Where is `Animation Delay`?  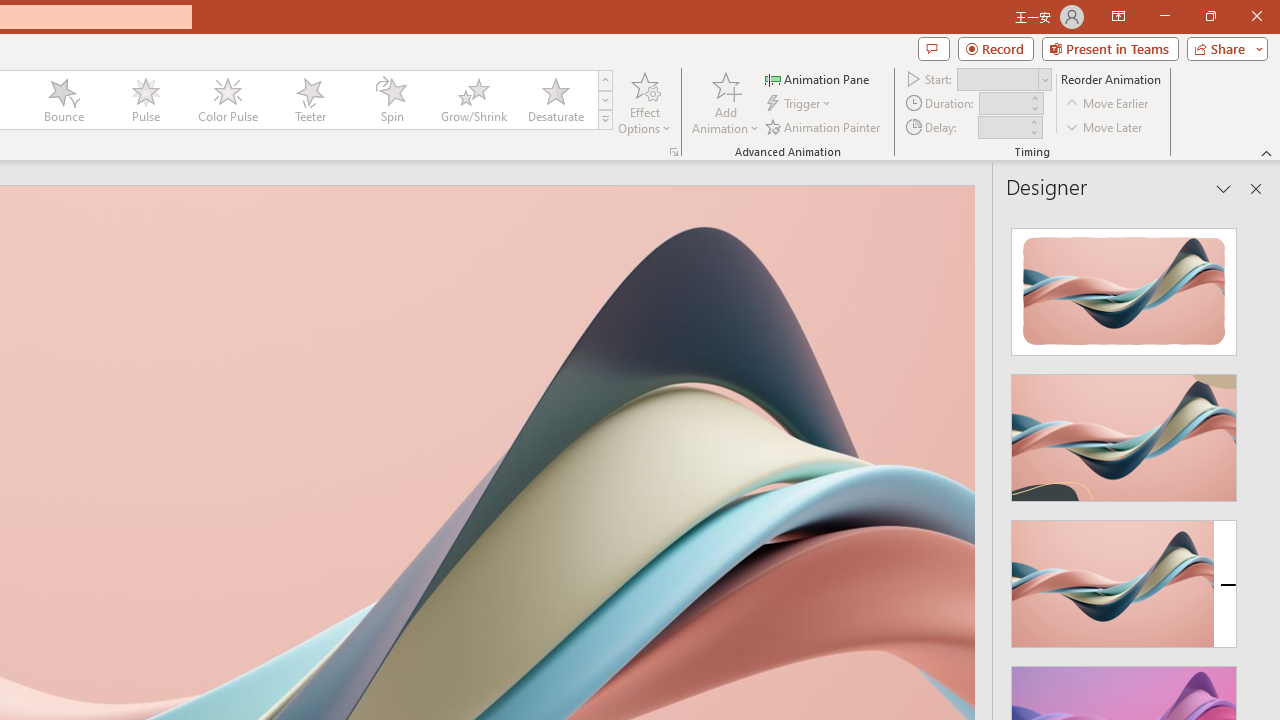 Animation Delay is located at coordinates (1002, 127).